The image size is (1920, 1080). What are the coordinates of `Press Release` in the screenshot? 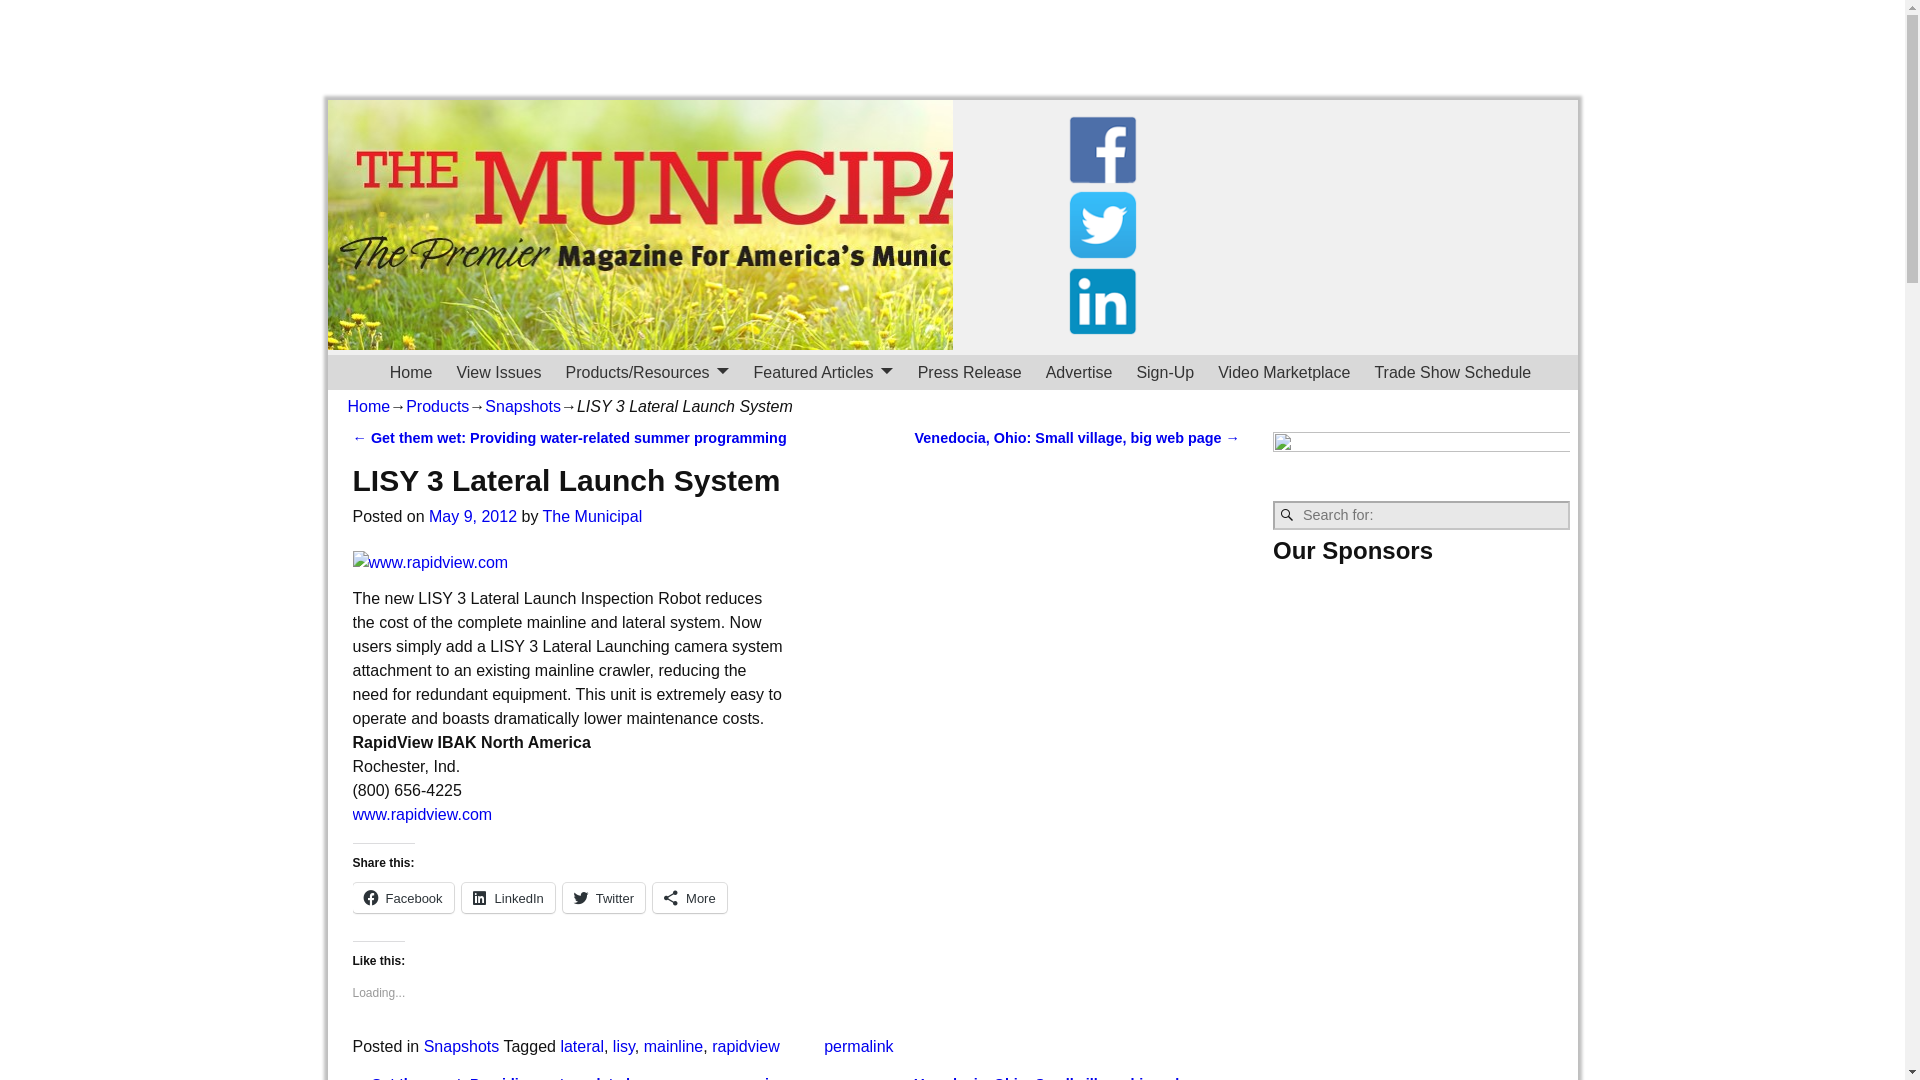 It's located at (970, 372).